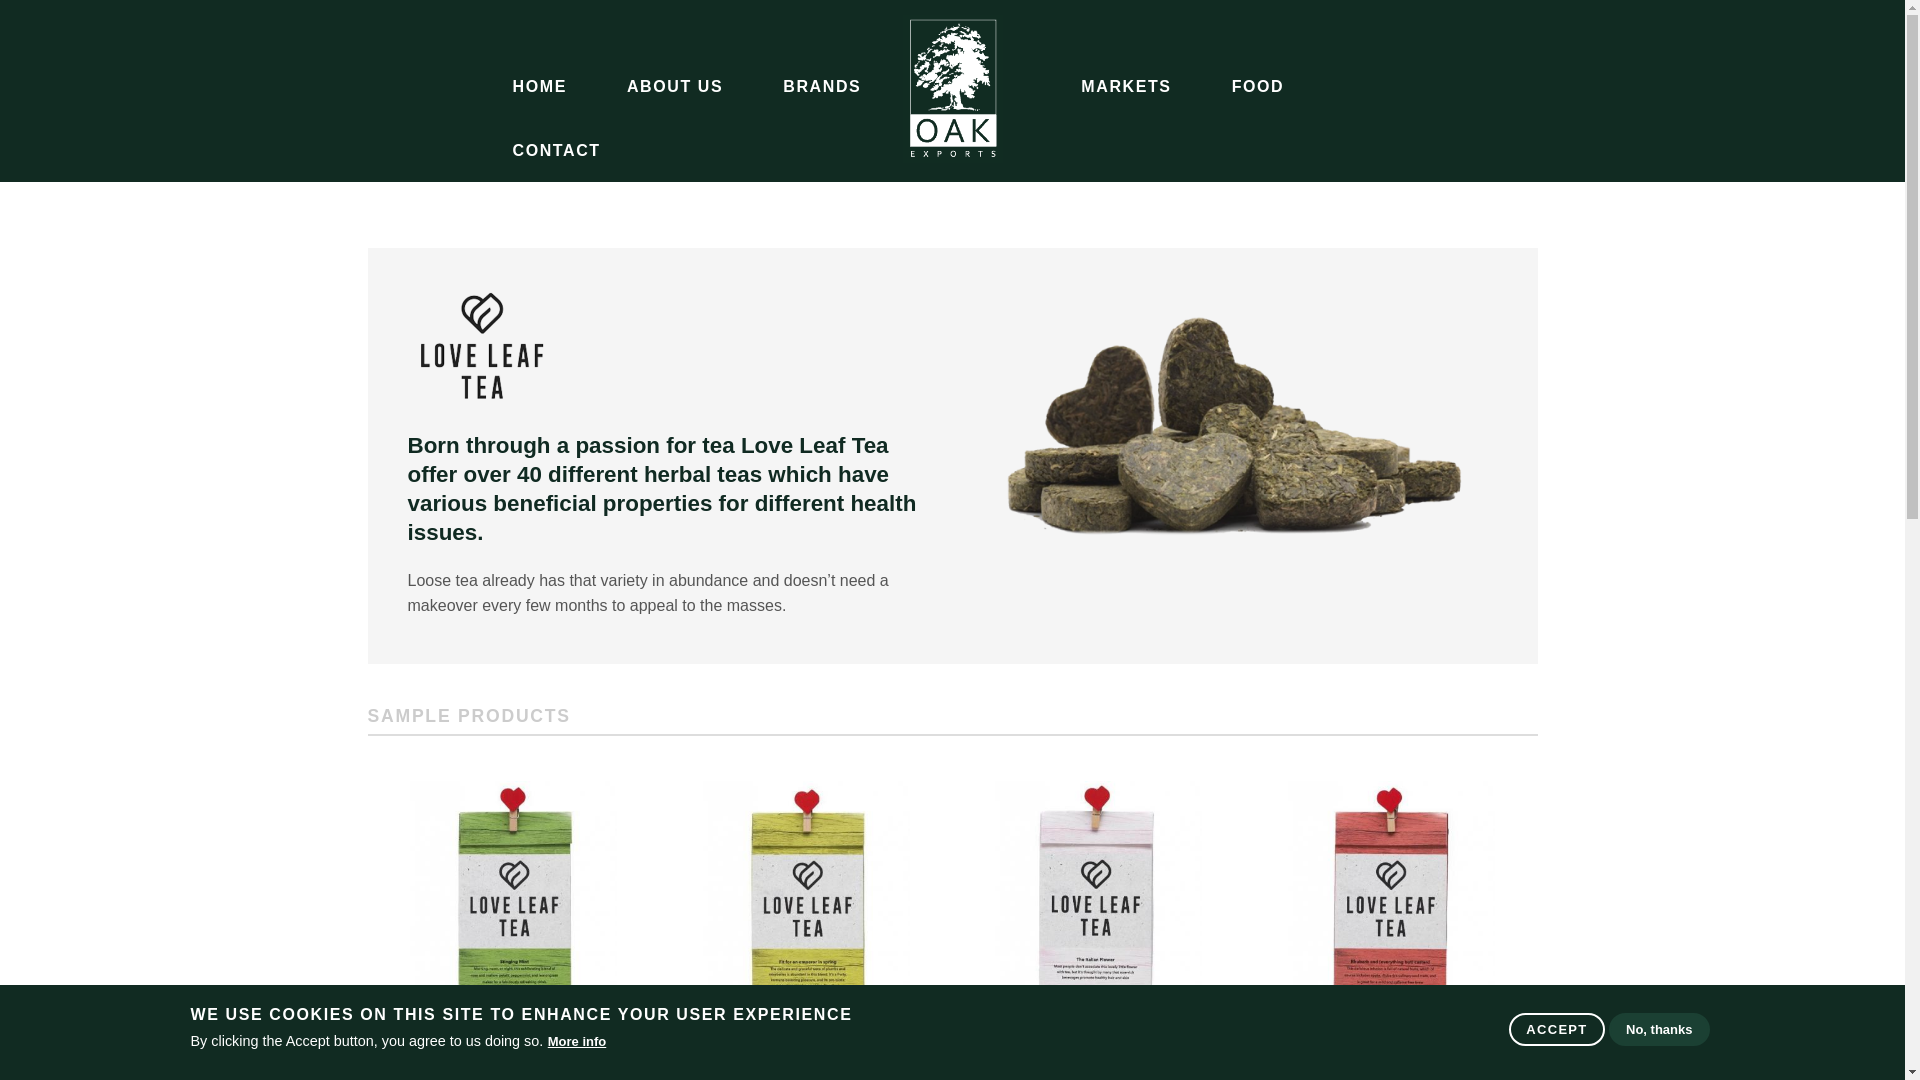 The width and height of the screenshot is (1920, 1080). Describe the element at coordinates (674, 86) in the screenshot. I see `ABOUT US` at that location.